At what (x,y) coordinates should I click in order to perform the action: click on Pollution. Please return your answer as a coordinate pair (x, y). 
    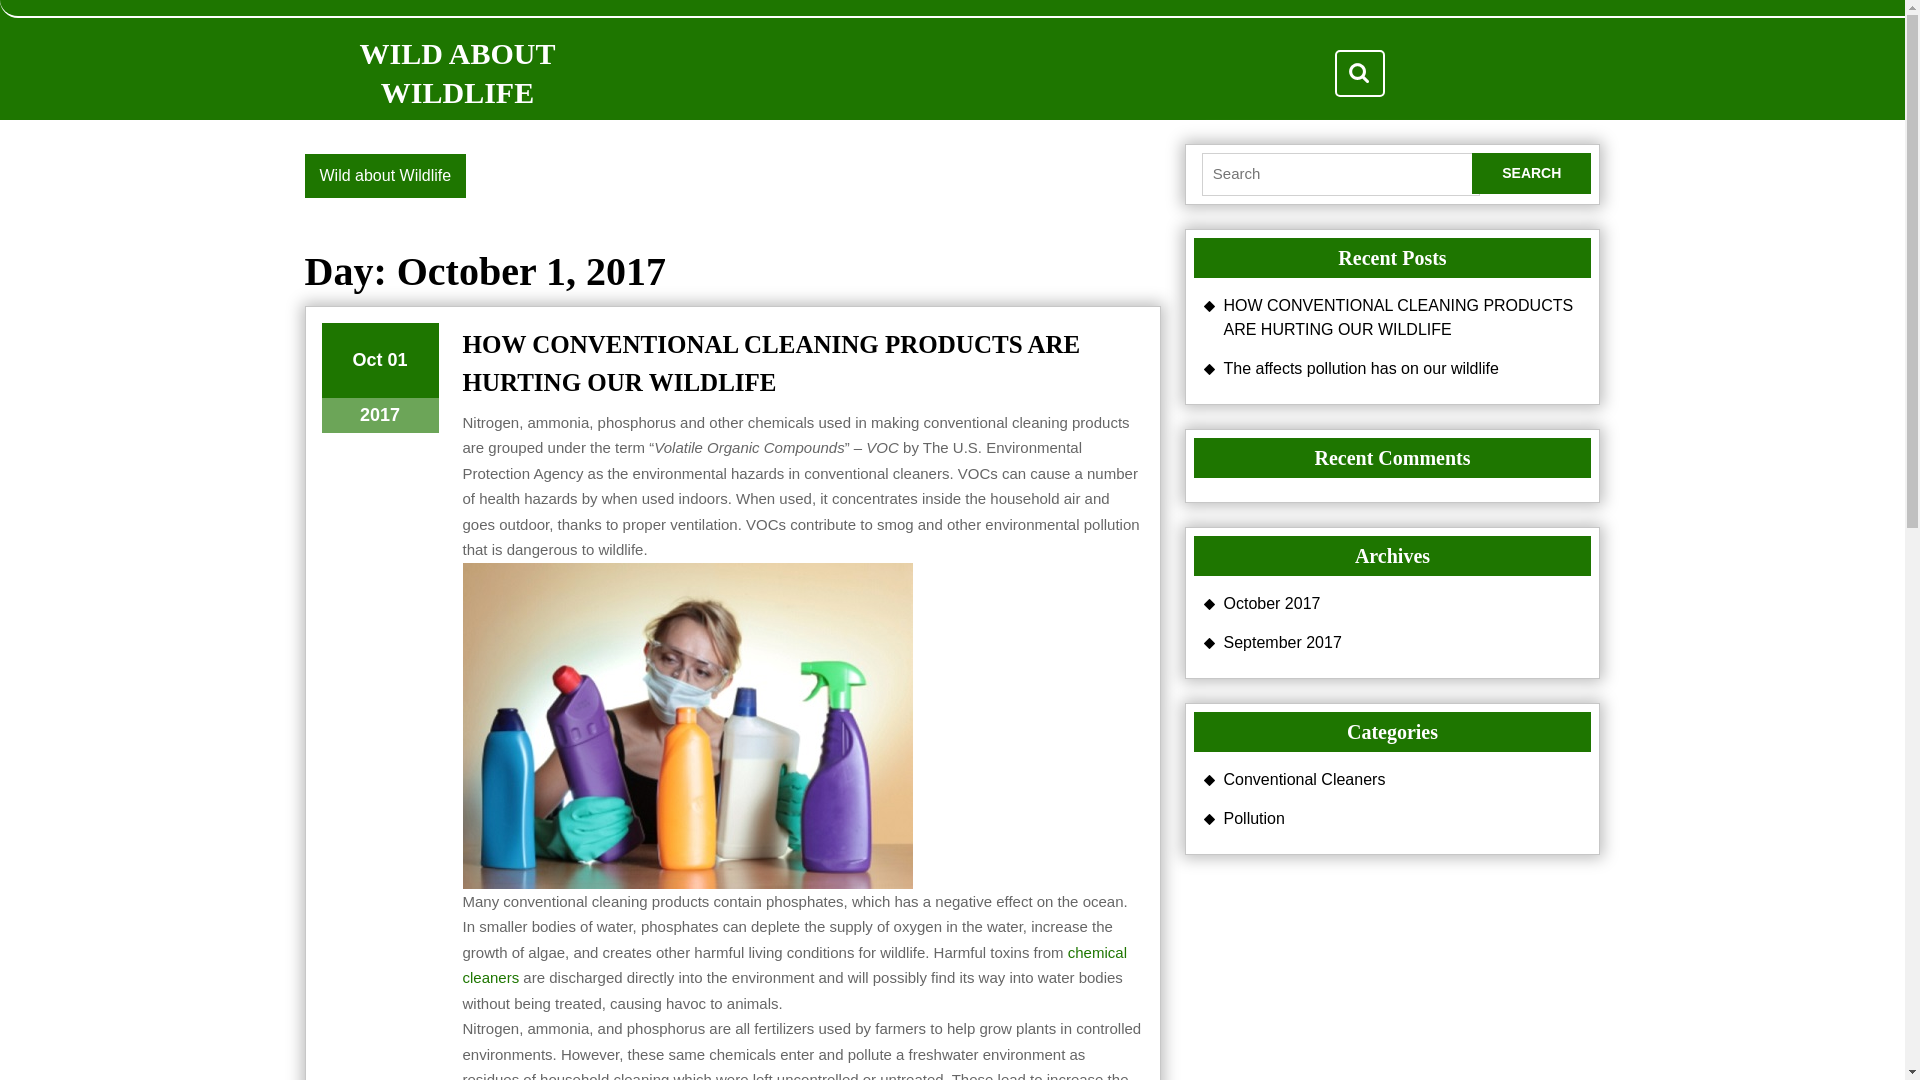
    Looking at the image, I should click on (1254, 818).